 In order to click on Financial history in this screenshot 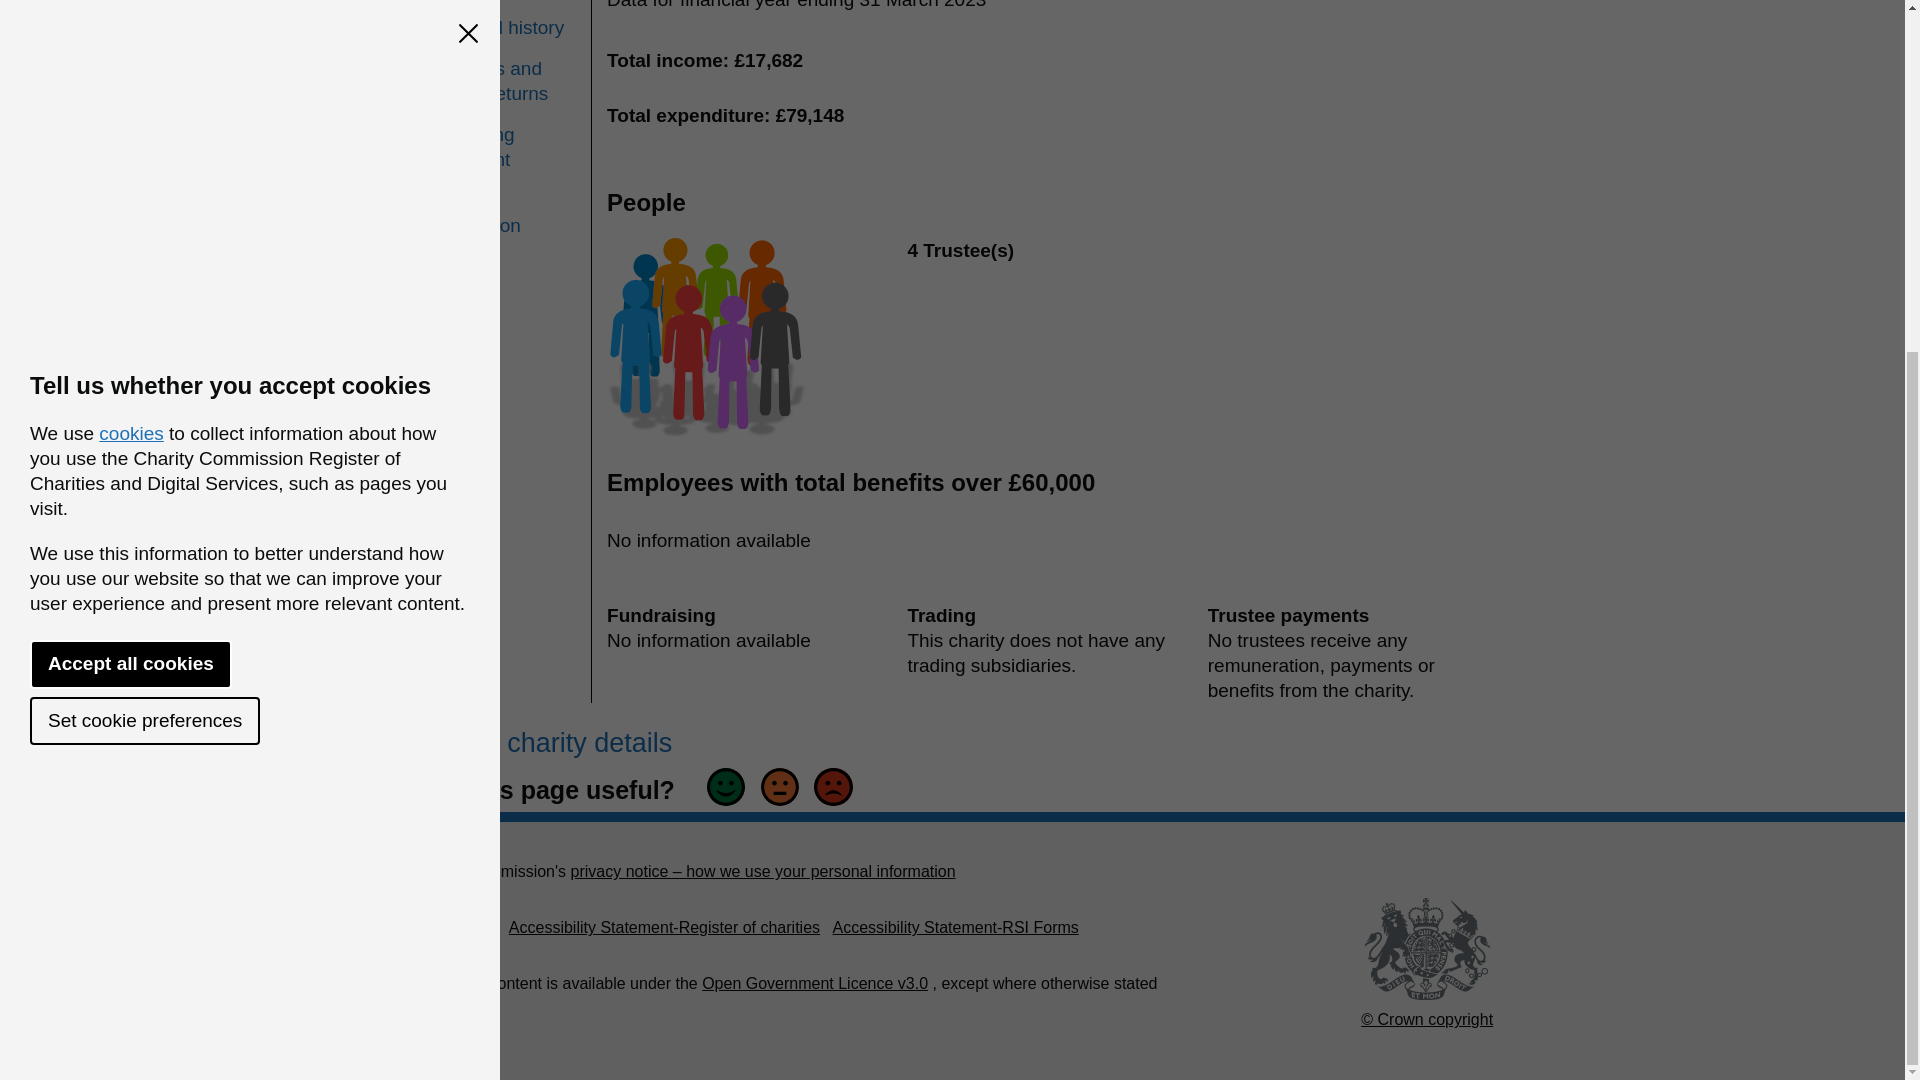, I will do `click(501, 27)`.